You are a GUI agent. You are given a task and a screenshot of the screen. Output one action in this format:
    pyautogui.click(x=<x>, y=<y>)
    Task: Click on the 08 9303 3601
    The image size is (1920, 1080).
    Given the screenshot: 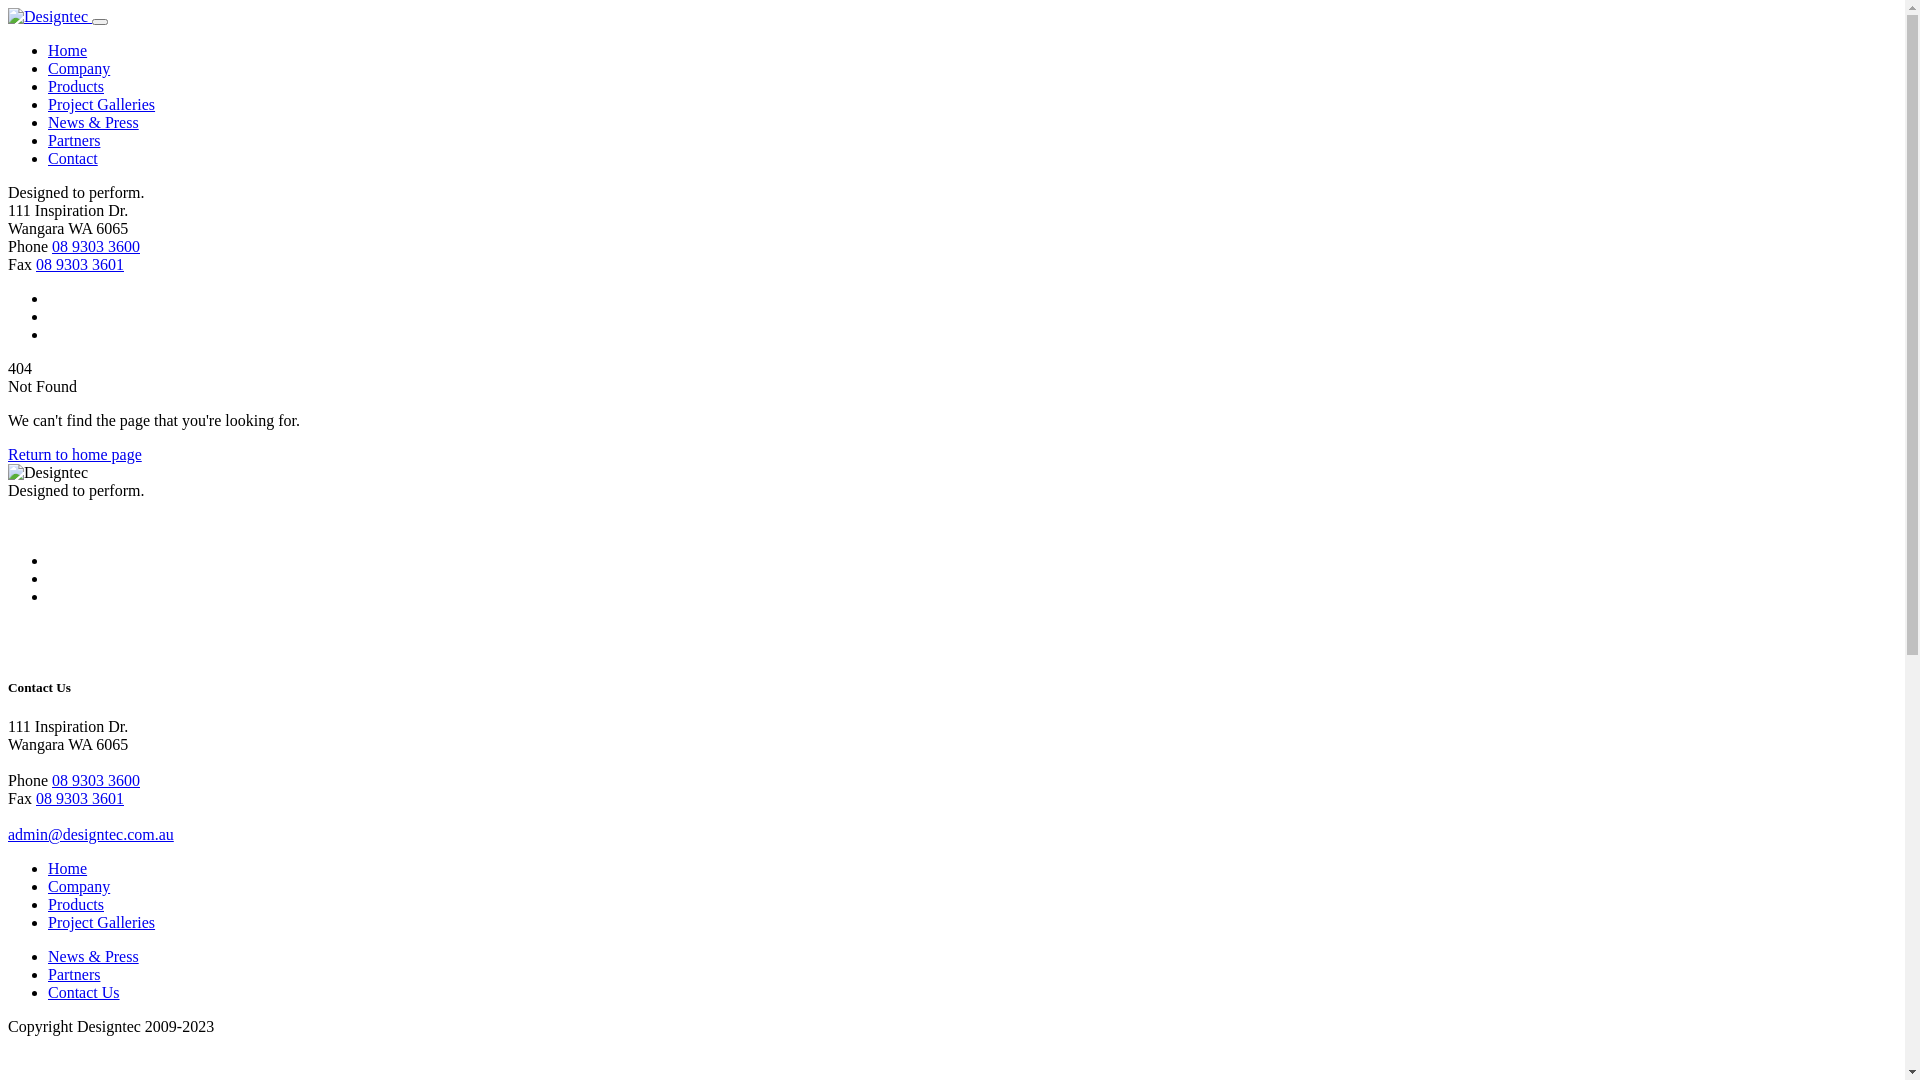 What is the action you would take?
    pyautogui.click(x=80, y=264)
    